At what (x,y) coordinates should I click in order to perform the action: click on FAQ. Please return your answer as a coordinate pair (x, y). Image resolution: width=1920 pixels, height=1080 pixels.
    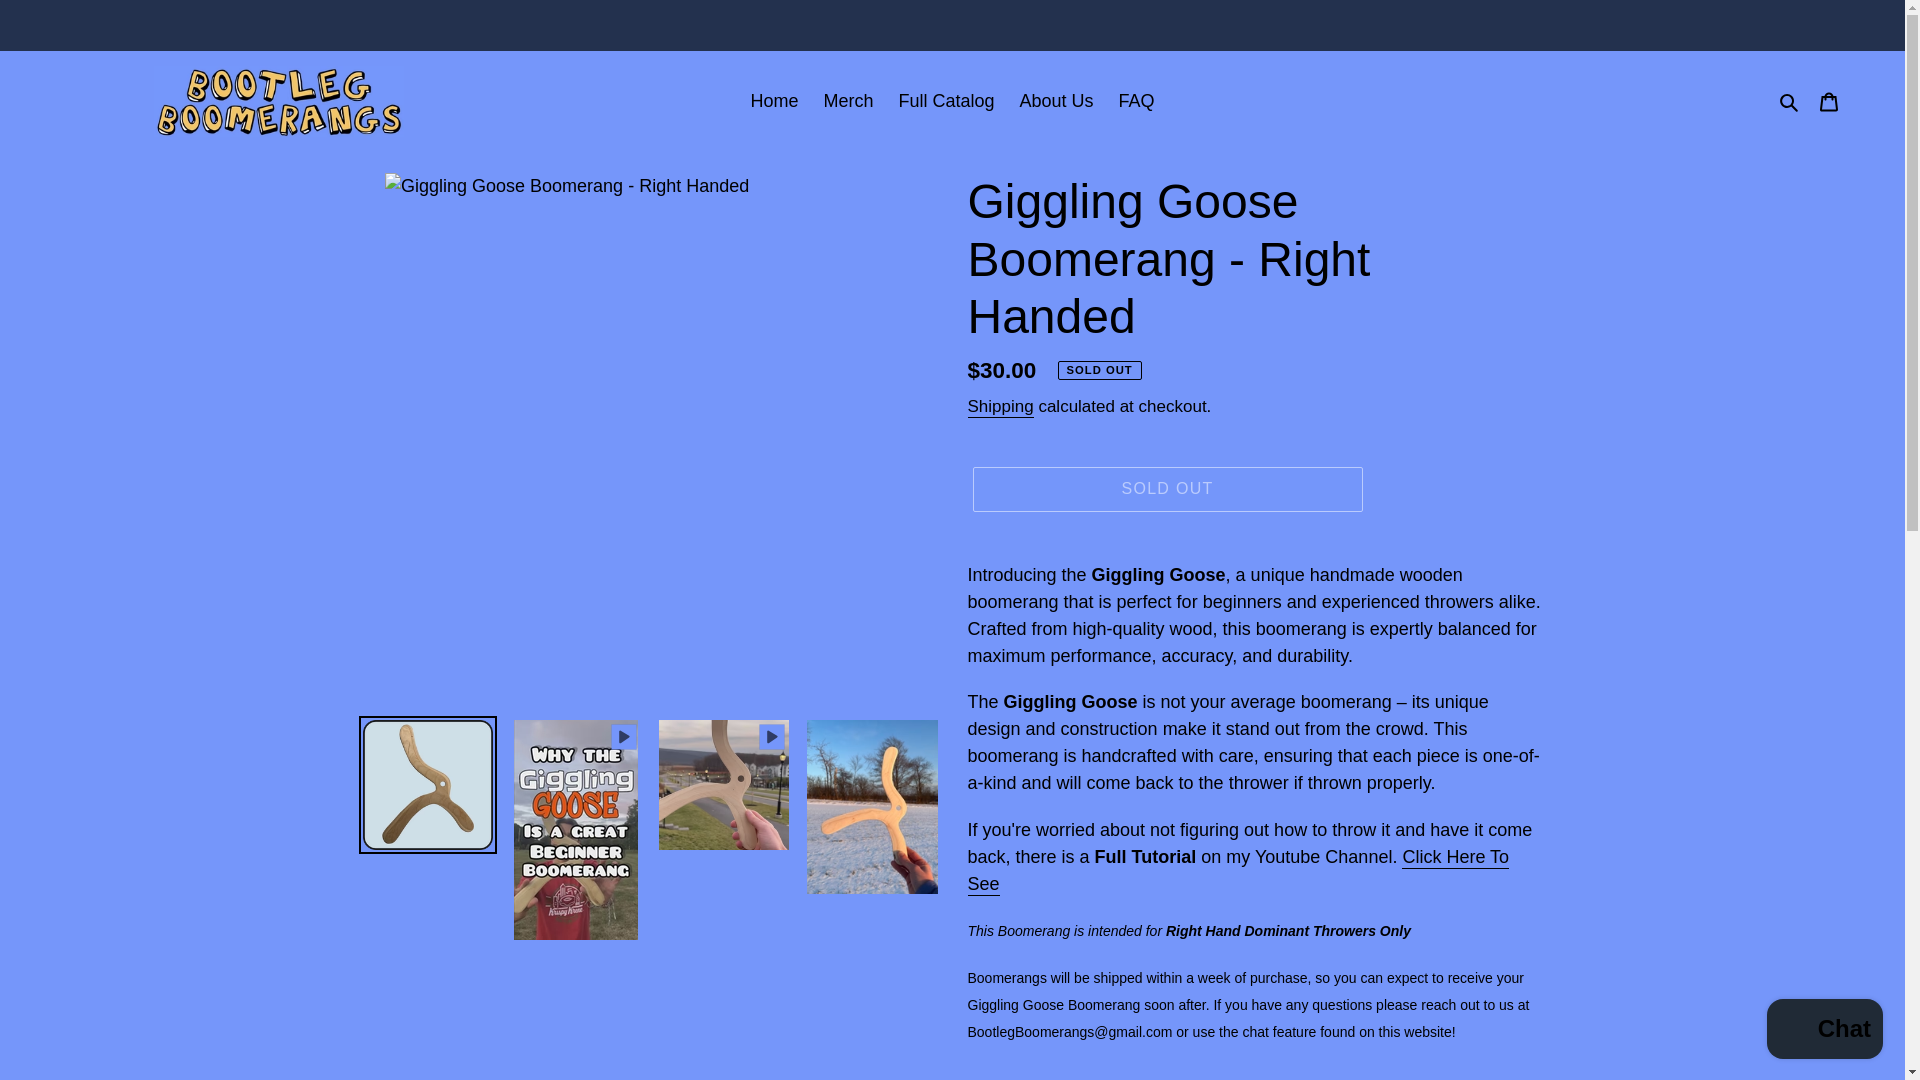
    Looking at the image, I should click on (1137, 101).